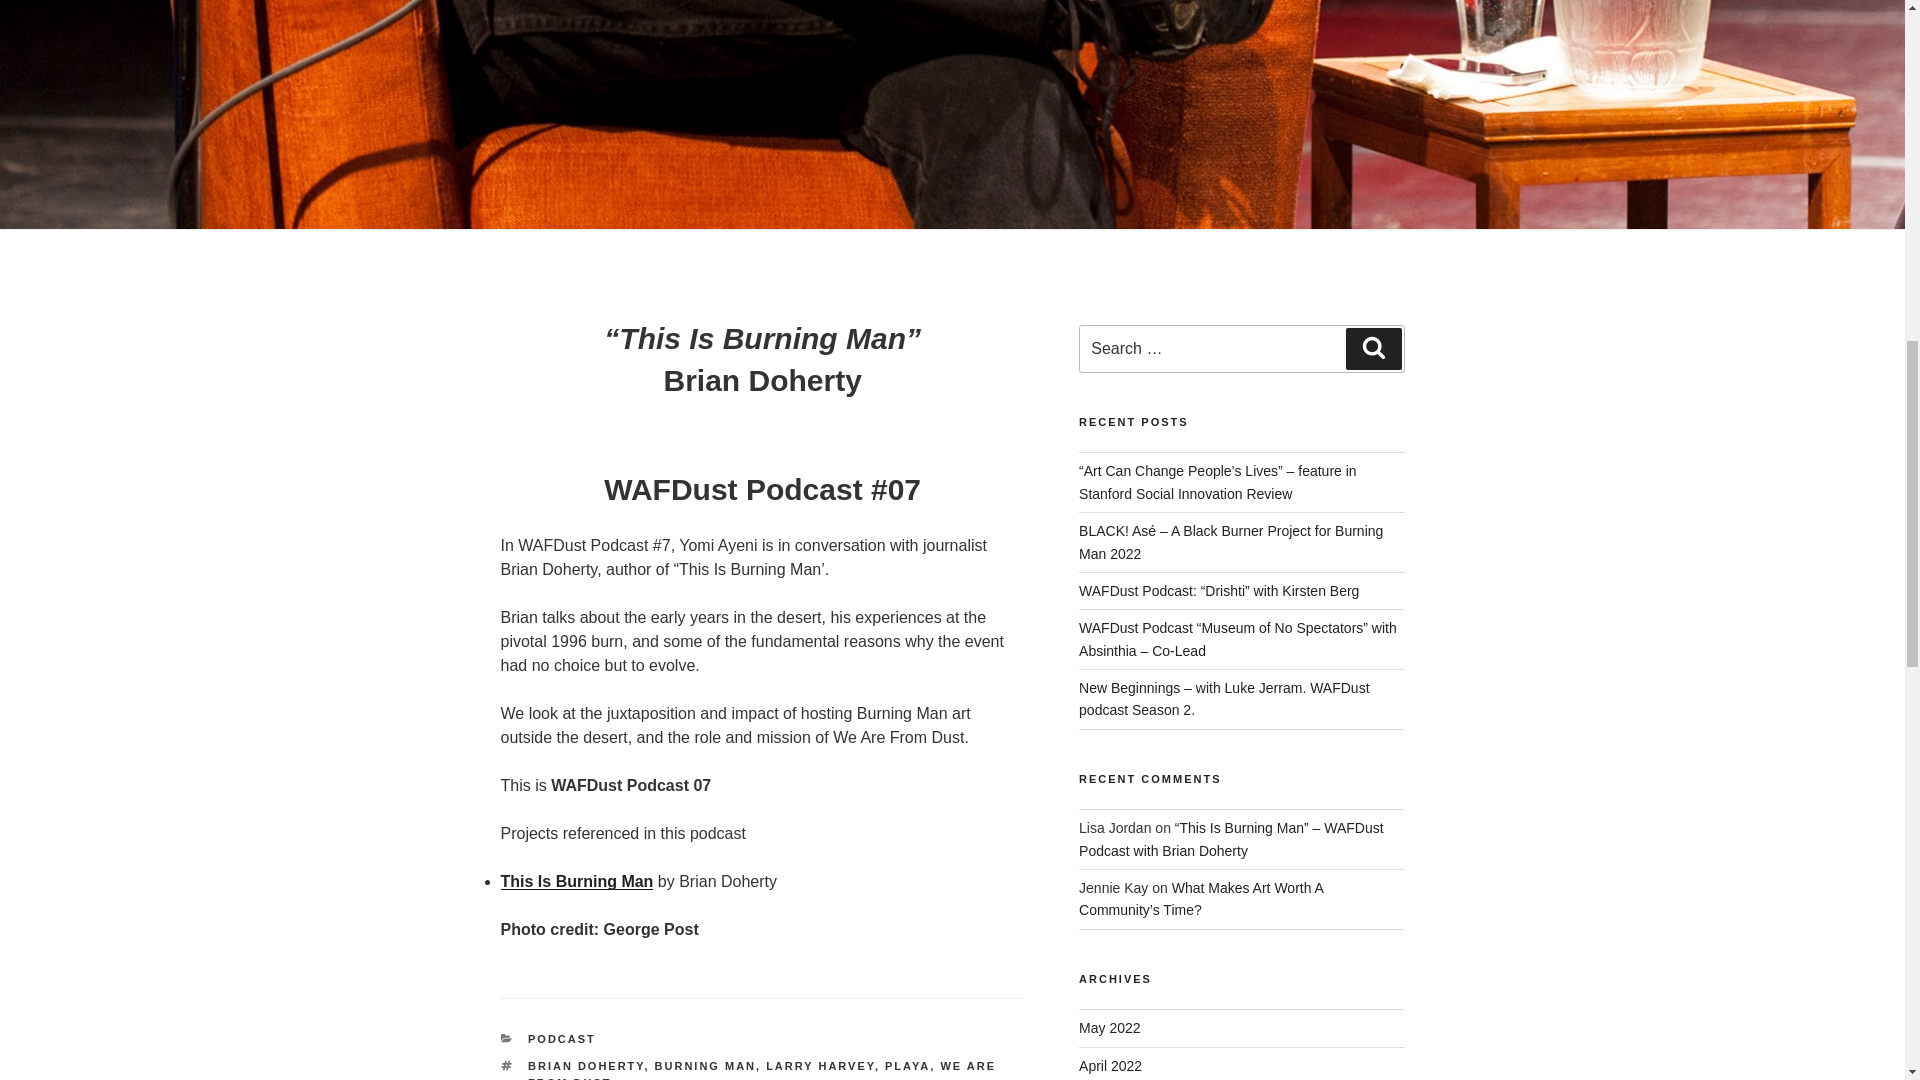 The height and width of the screenshot is (1080, 1920). I want to click on LARRY HARVEY, so click(820, 1066).